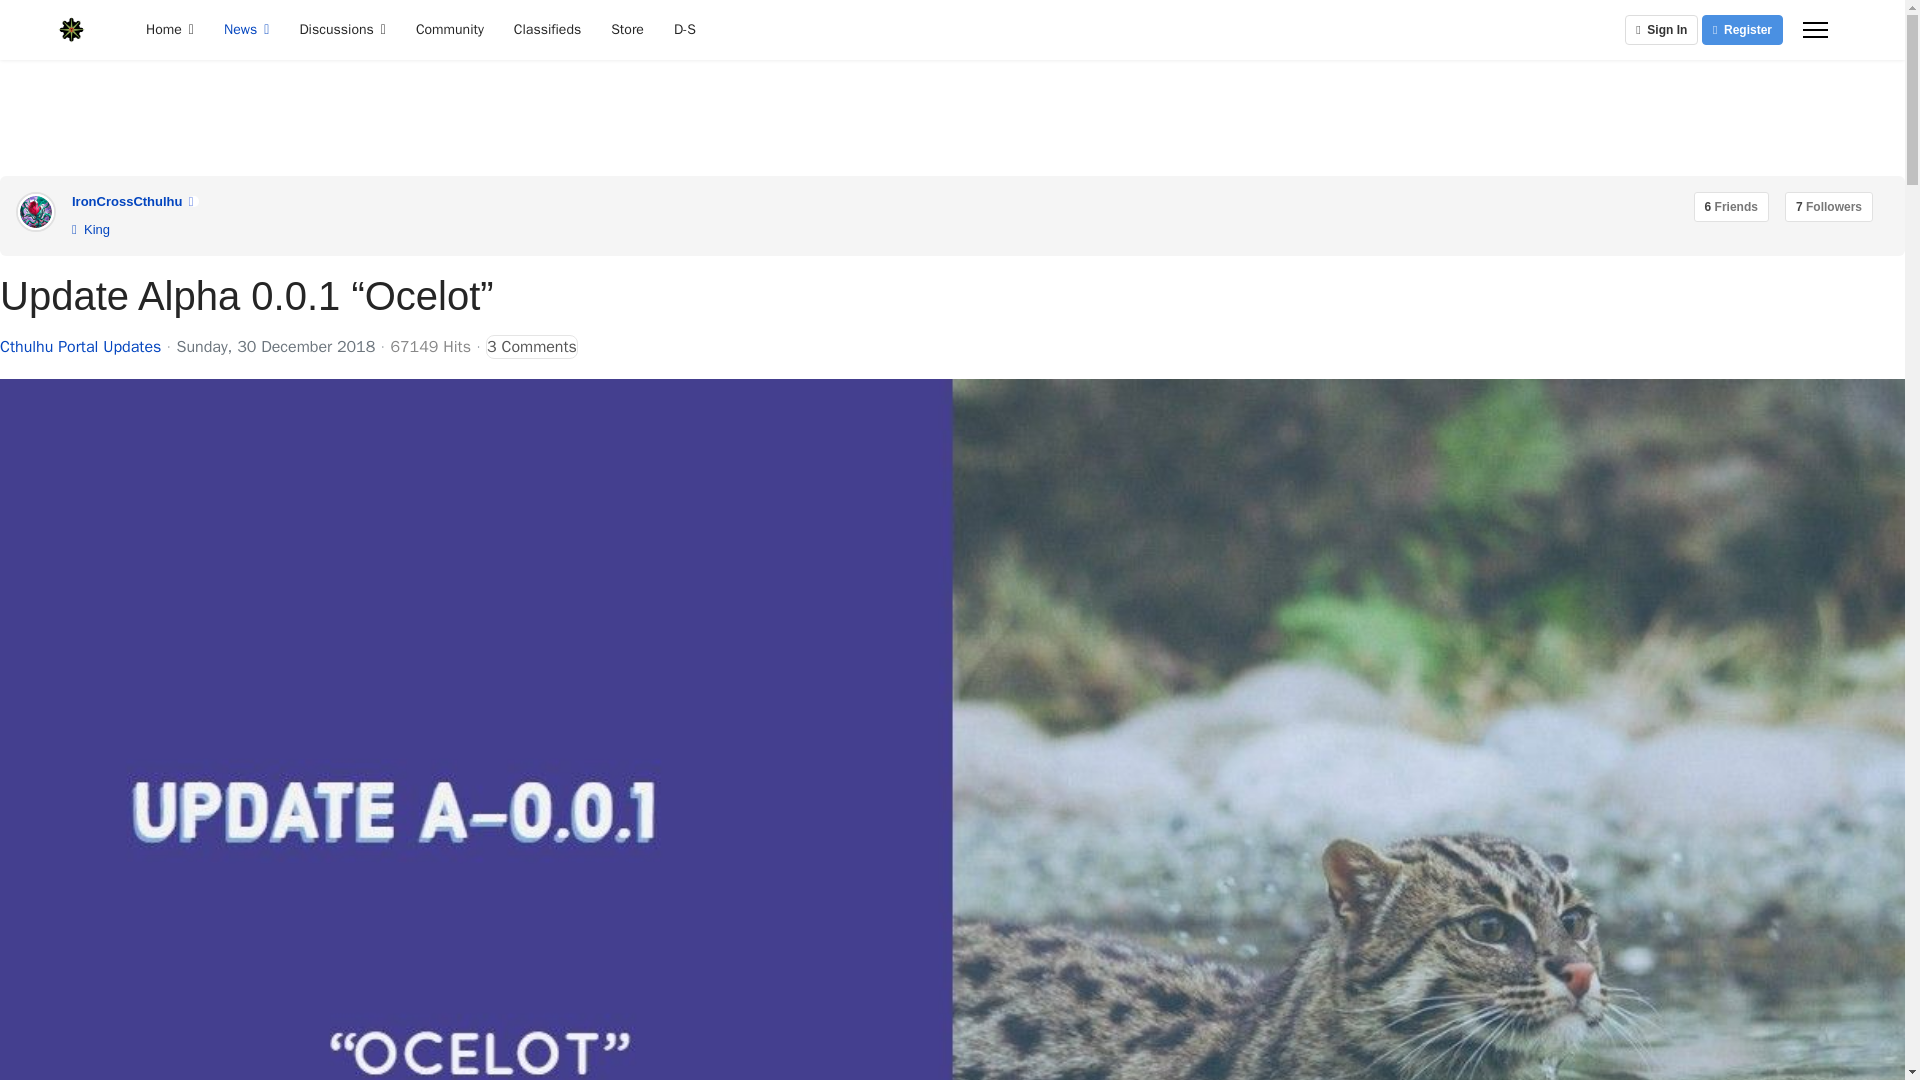 Image resolution: width=1920 pixels, height=1080 pixels. What do you see at coordinates (450, 30) in the screenshot?
I see `Community` at bounding box center [450, 30].